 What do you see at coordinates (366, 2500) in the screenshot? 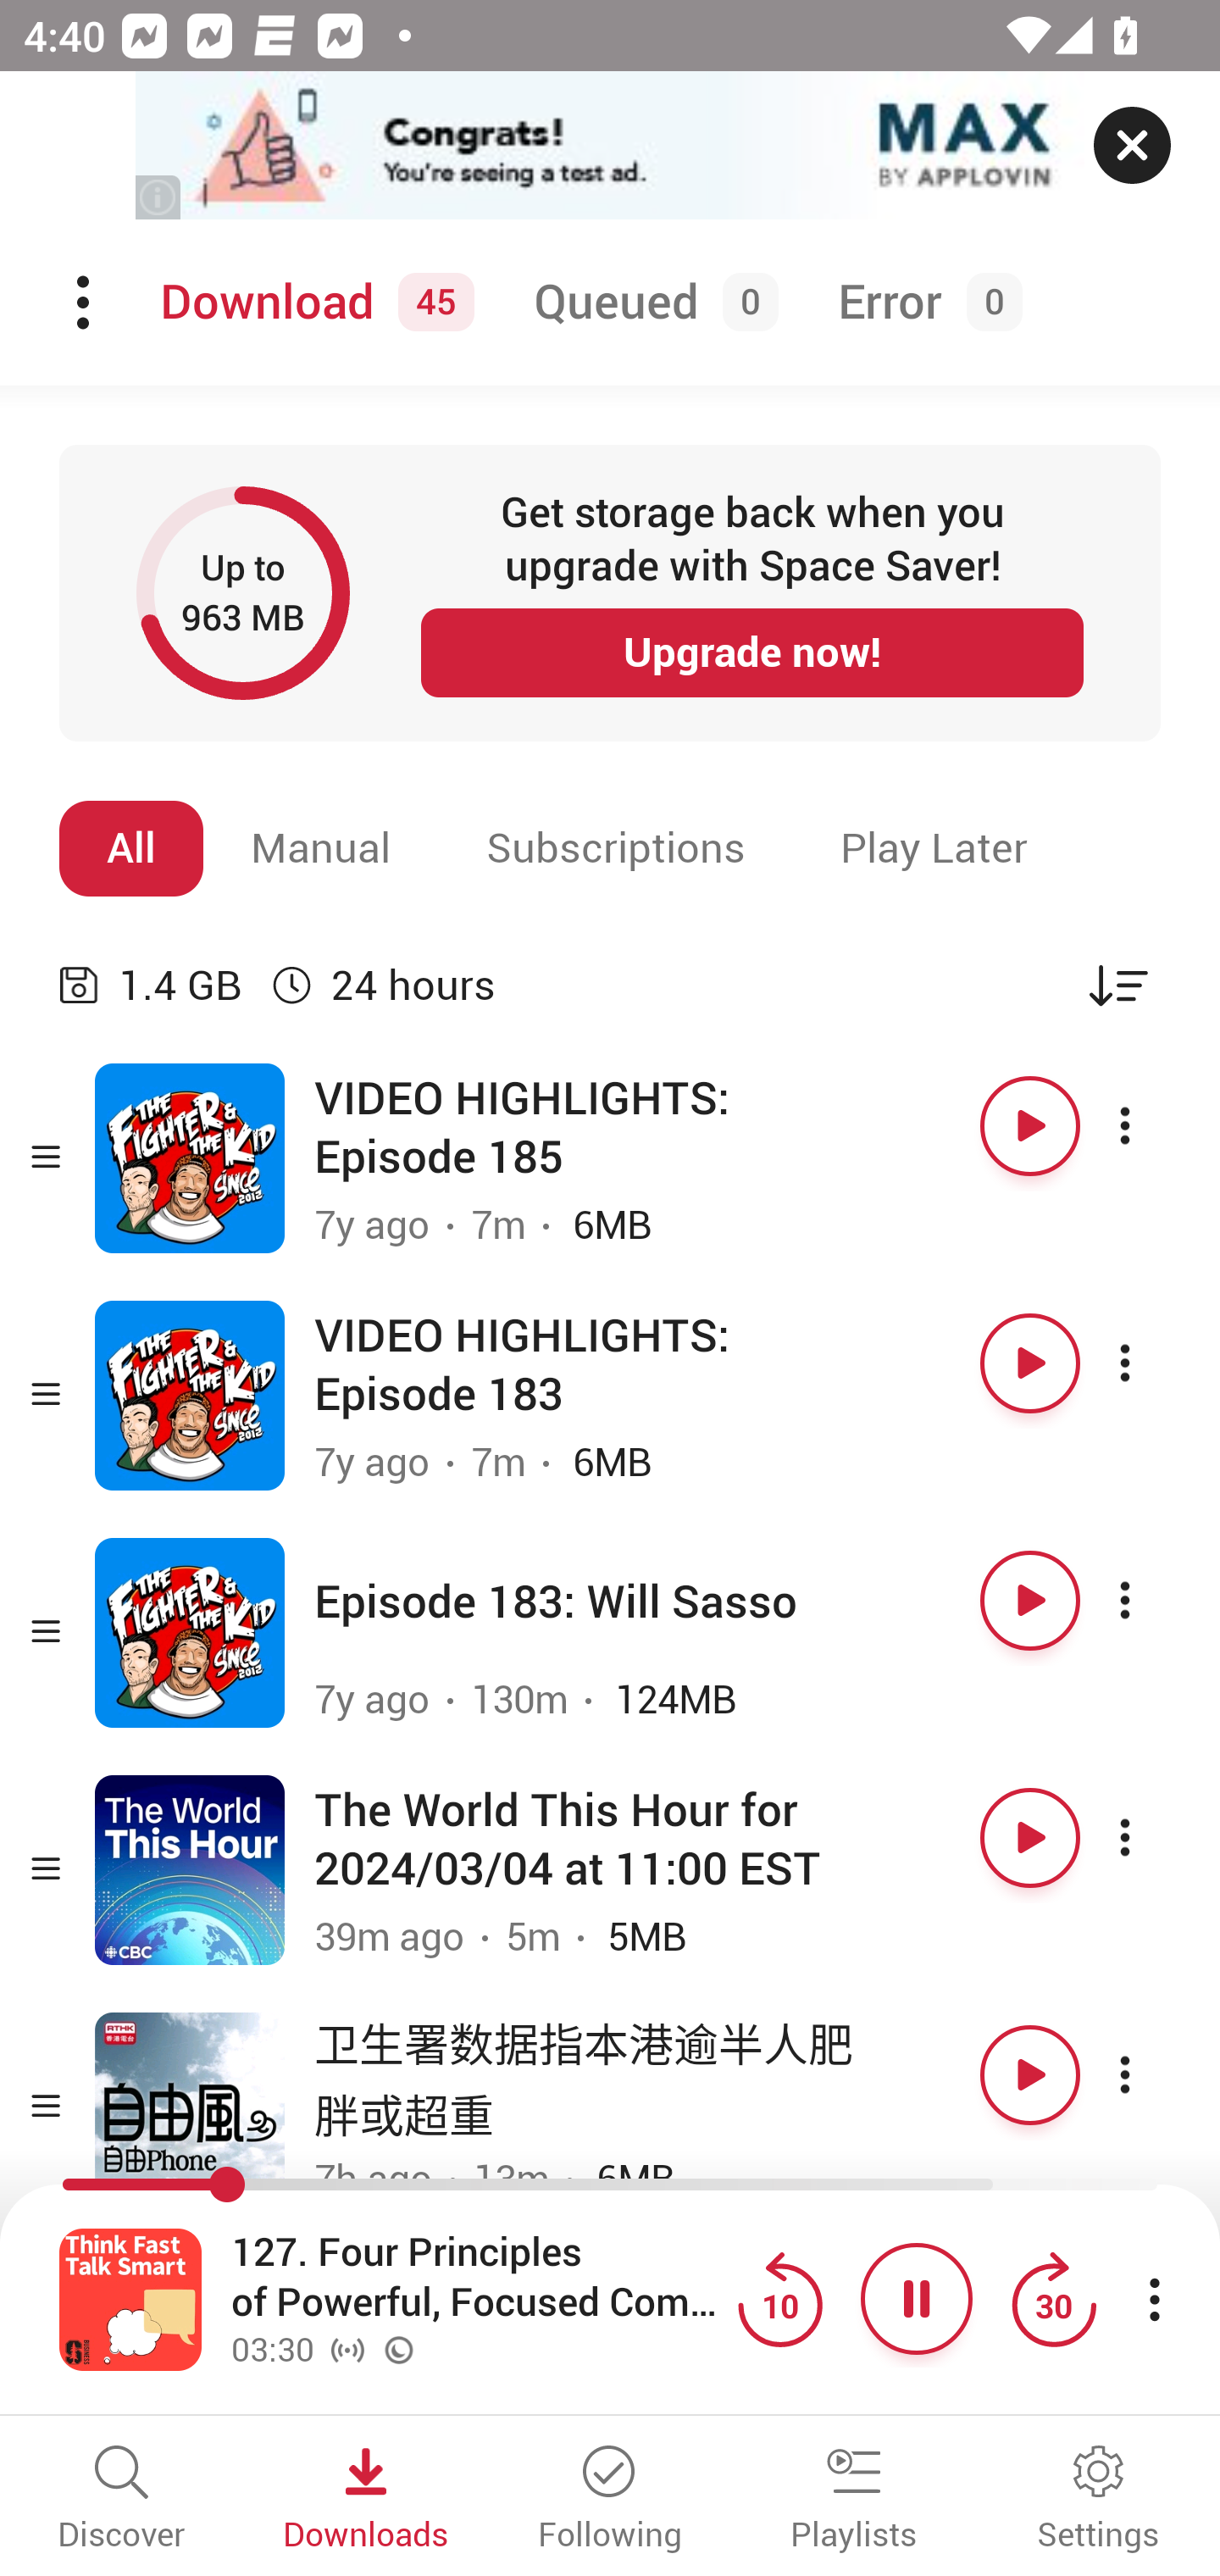
I see `Downloads` at bounding box center [366, 2500].